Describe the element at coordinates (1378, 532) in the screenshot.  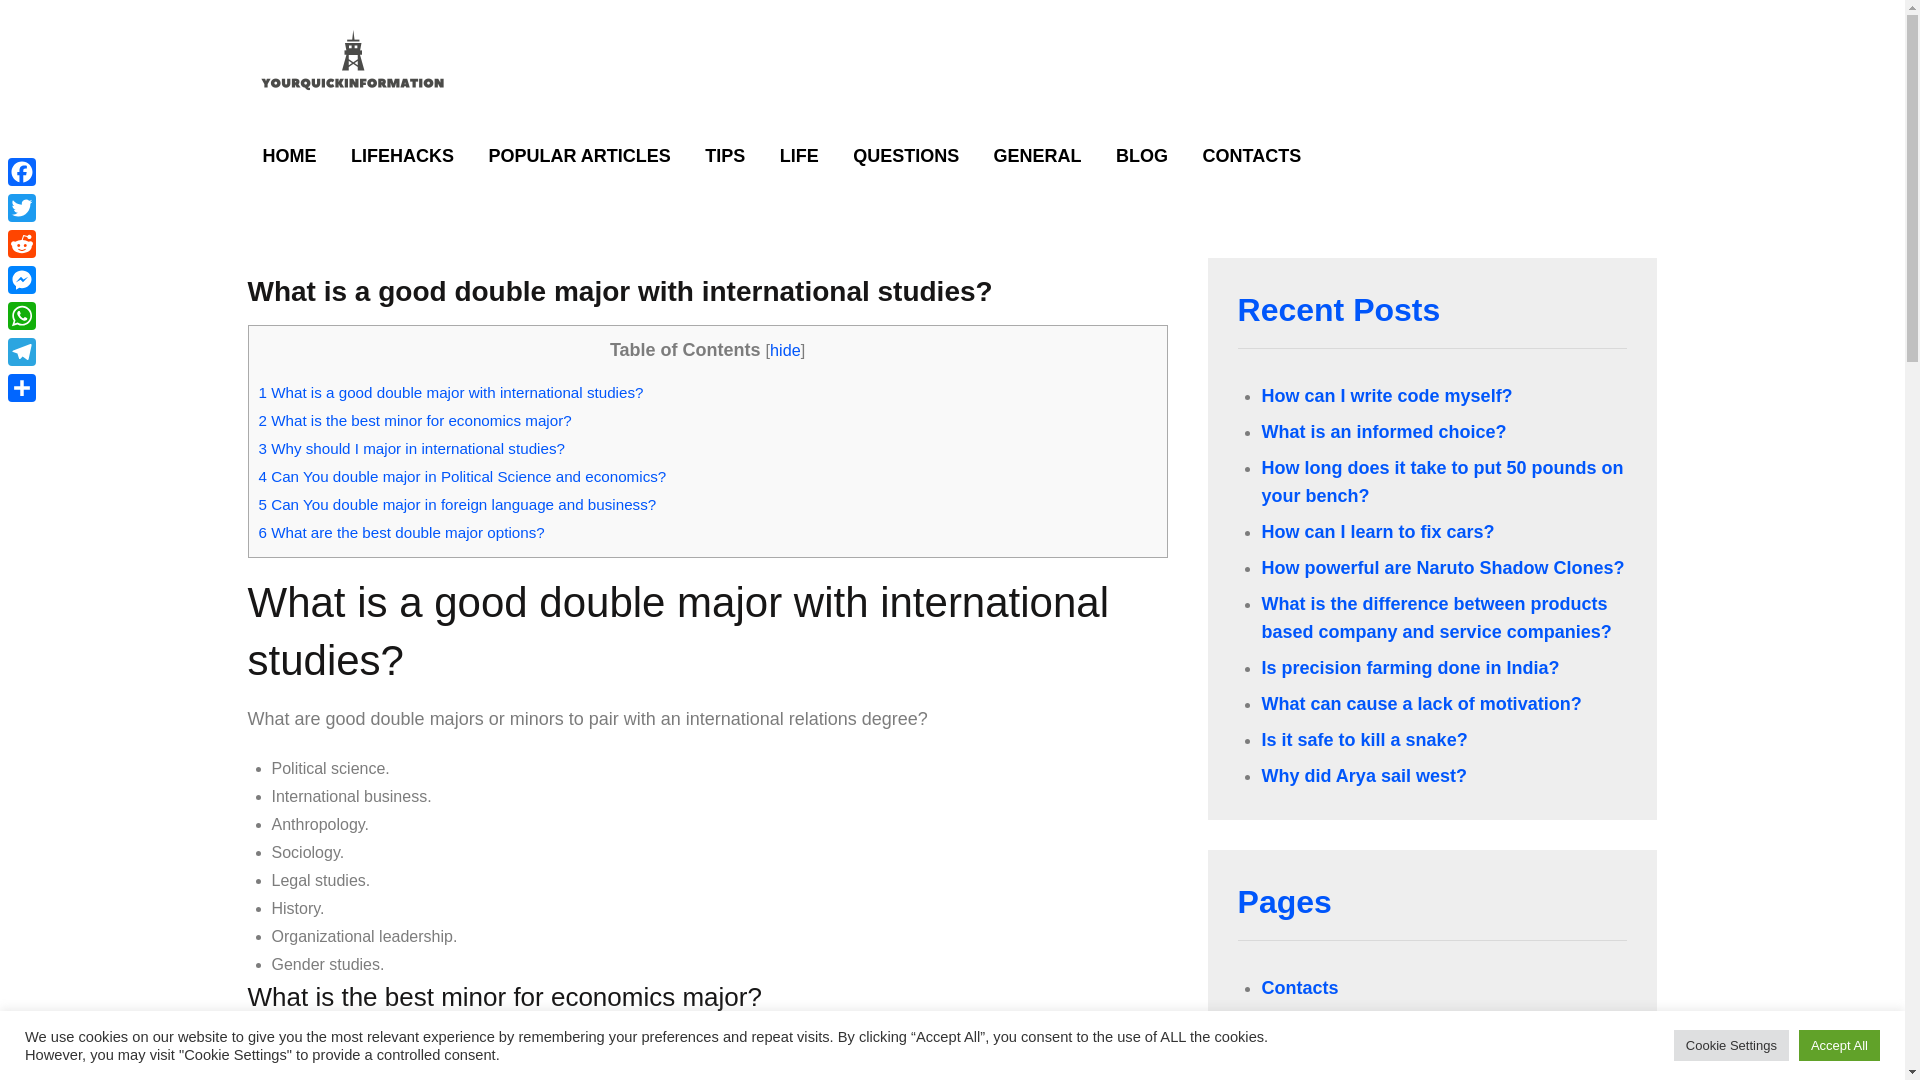
I see `How can I learn to fix cars?` at that location.